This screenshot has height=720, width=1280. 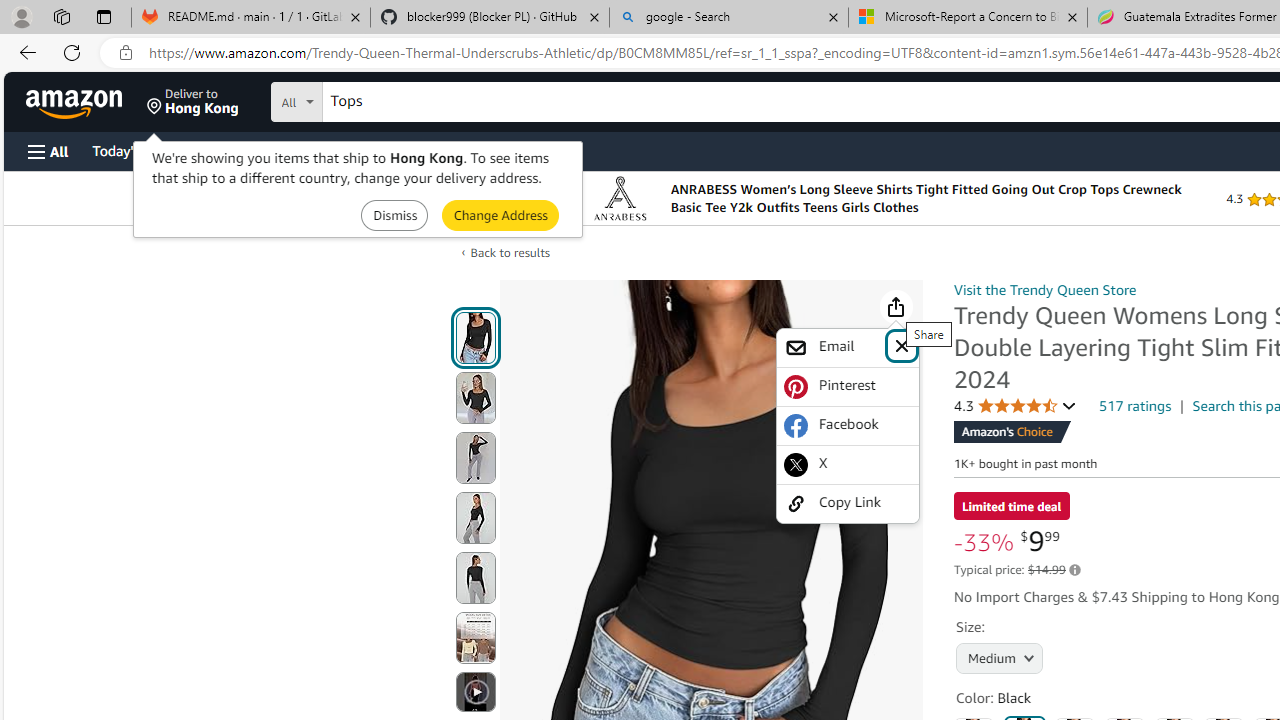 What do you see at coordinates (620, 198) in the screenshot?
I see `Logo` at bounding box center [620, 198].